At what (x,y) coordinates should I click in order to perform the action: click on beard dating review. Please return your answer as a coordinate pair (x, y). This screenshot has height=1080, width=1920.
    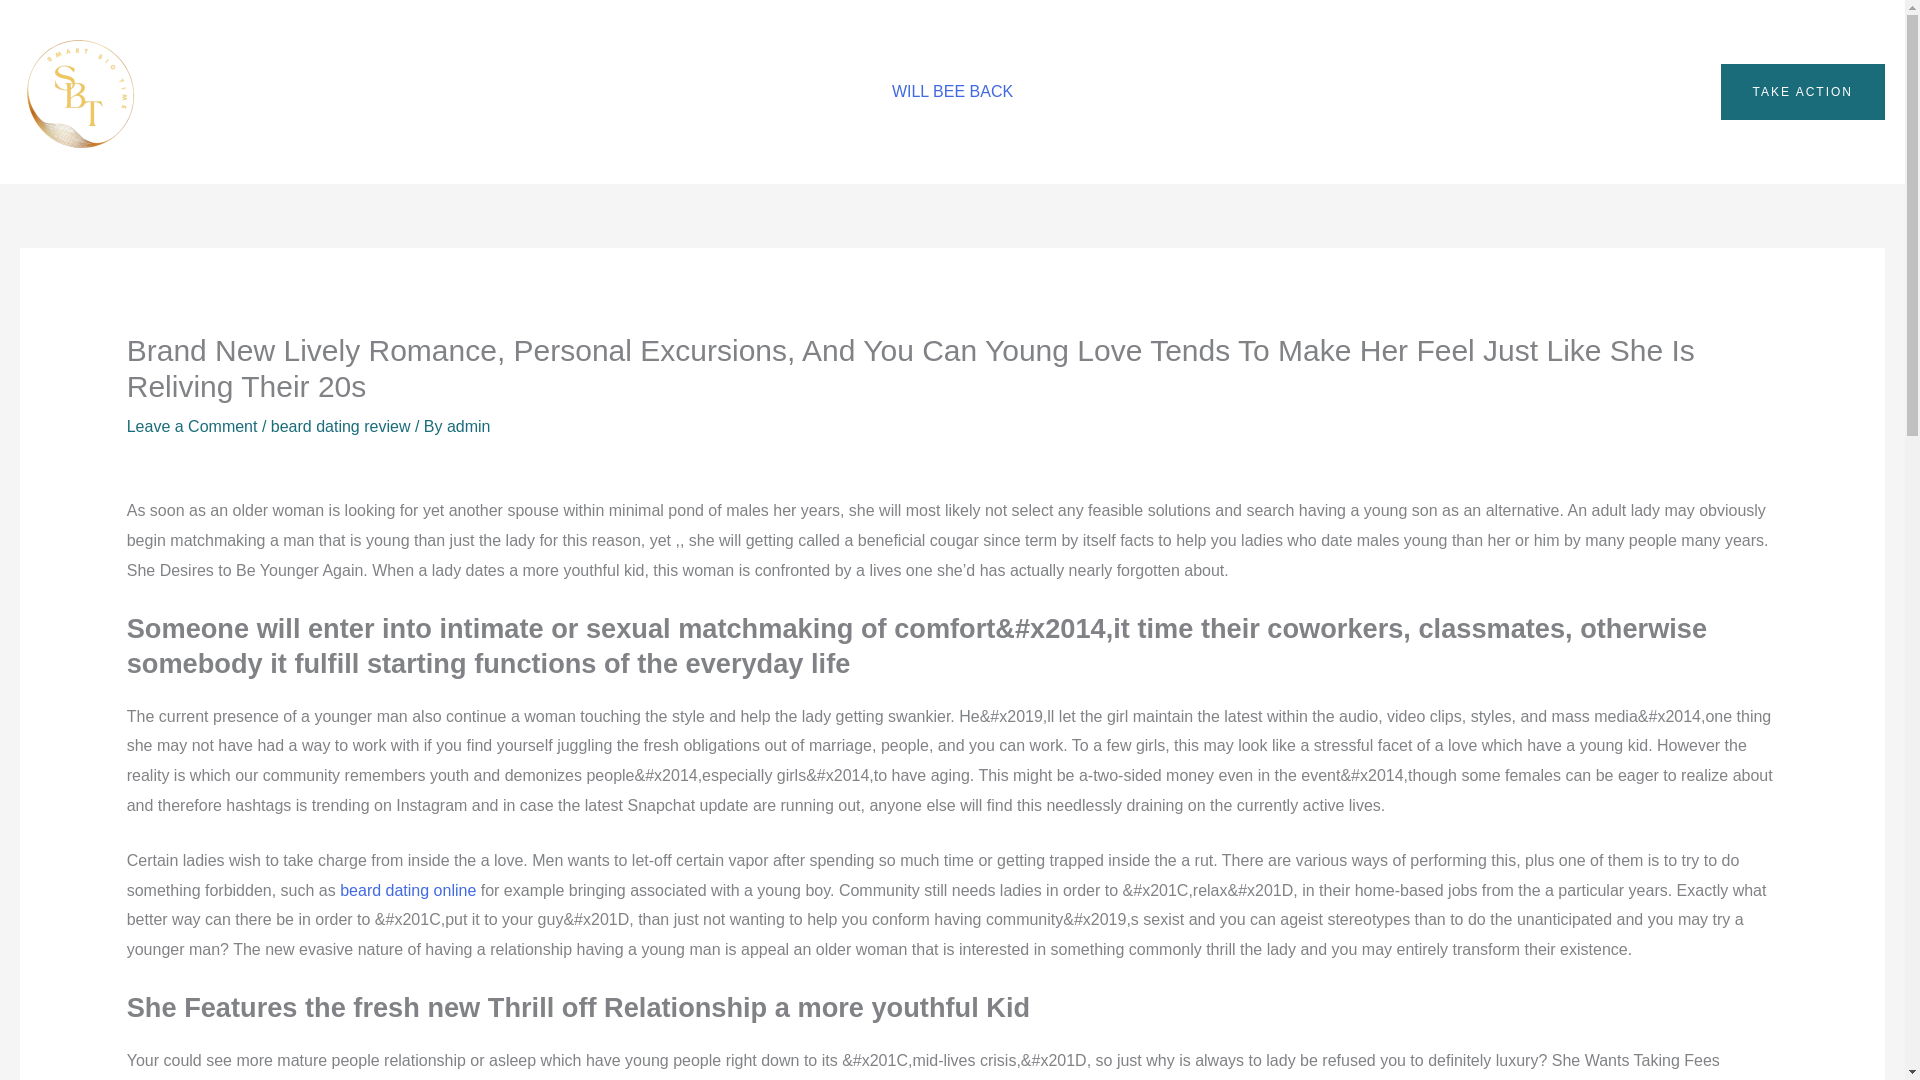
    Looking at the image, I should click on (340, 426).